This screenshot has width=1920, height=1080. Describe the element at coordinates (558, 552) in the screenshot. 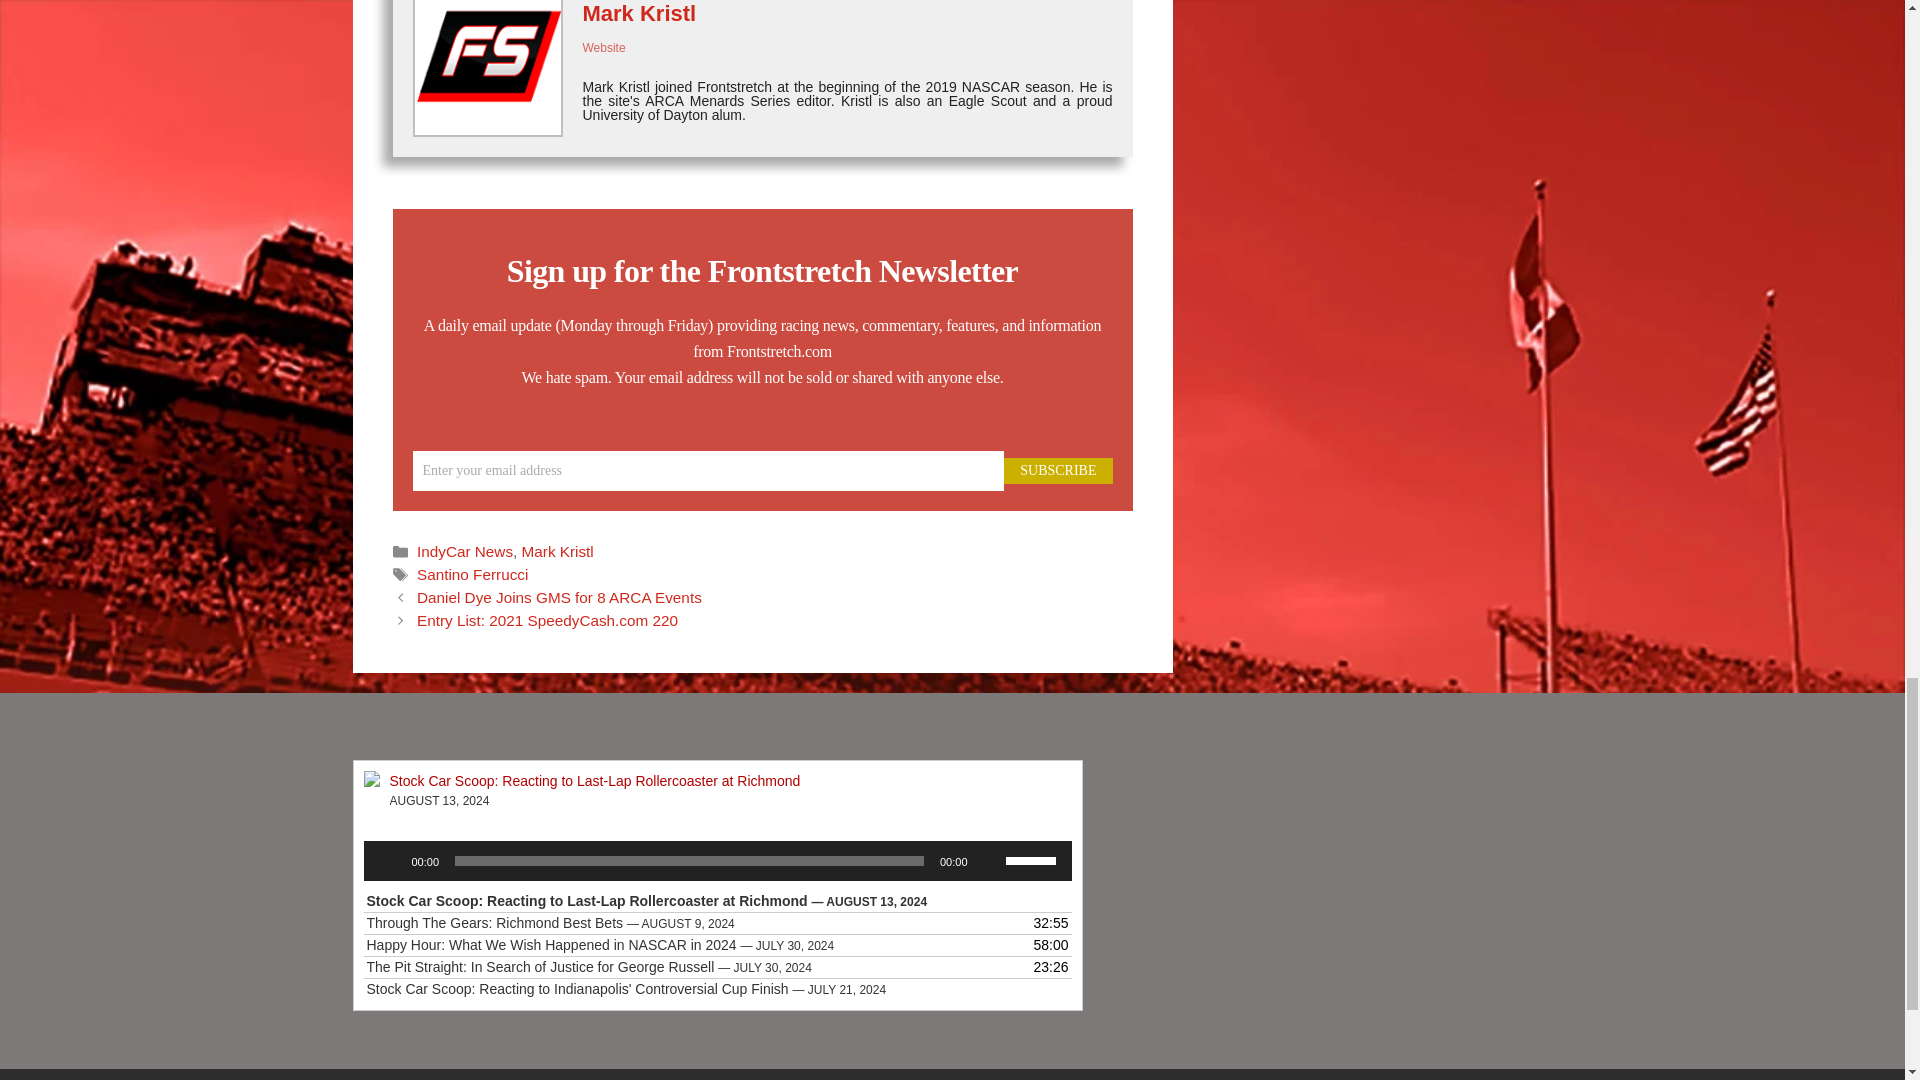

I see `Mark Kristl` at that location.